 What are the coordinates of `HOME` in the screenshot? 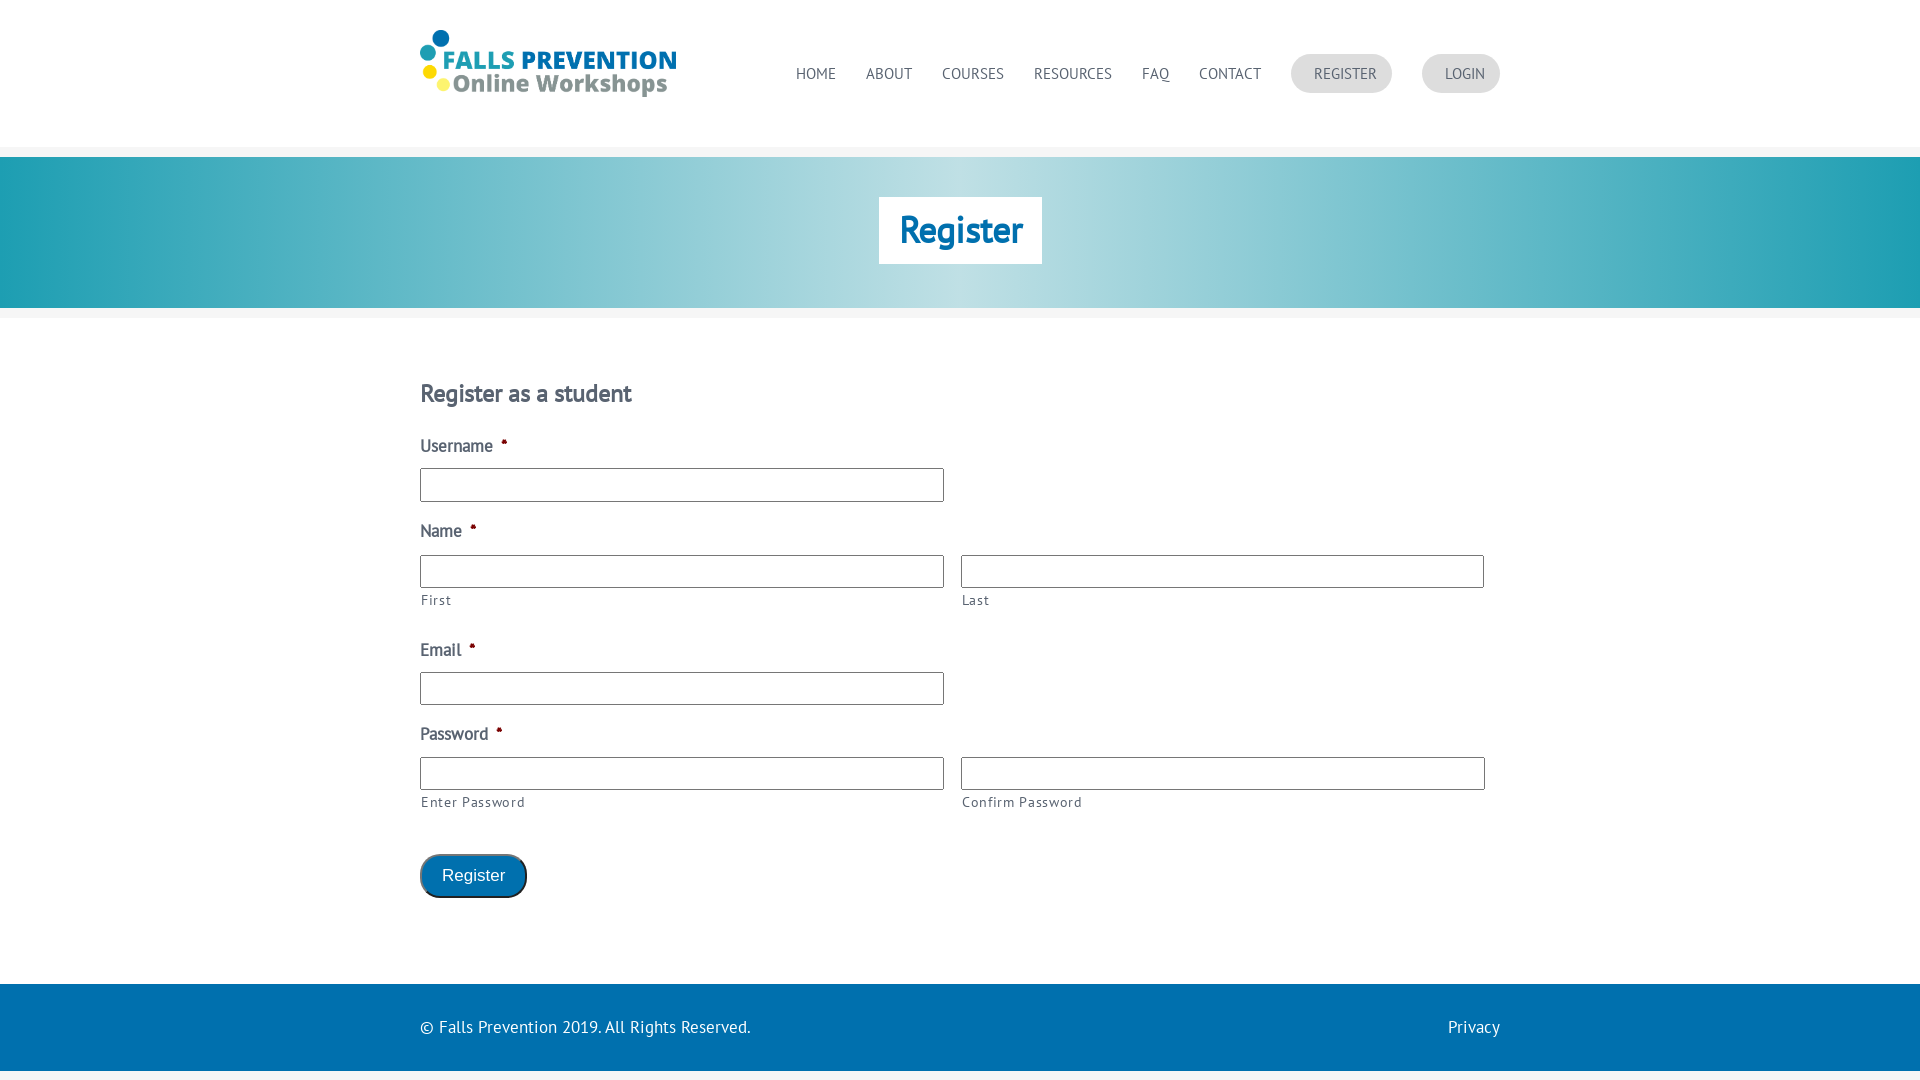 It's located at (816, 74).